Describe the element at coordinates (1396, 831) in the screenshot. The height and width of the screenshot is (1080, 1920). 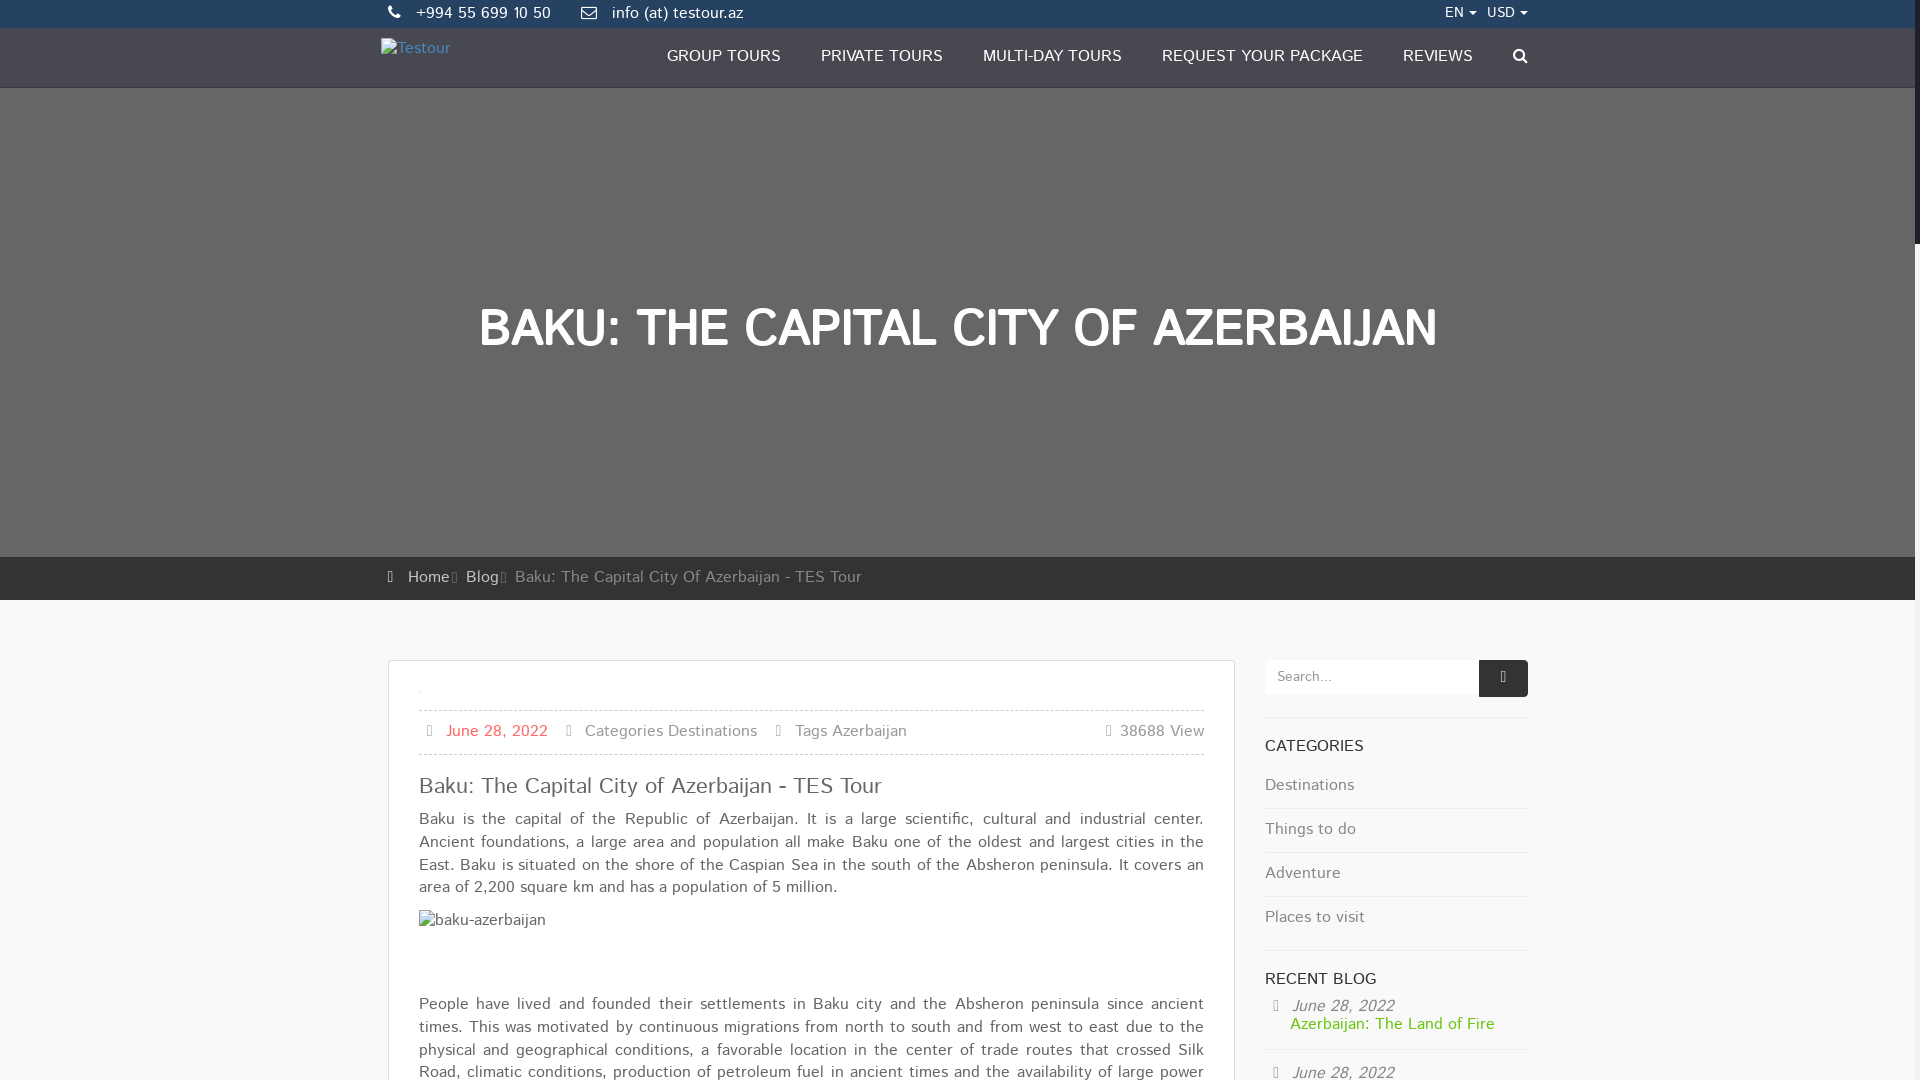
I see `Things to do` at that location.